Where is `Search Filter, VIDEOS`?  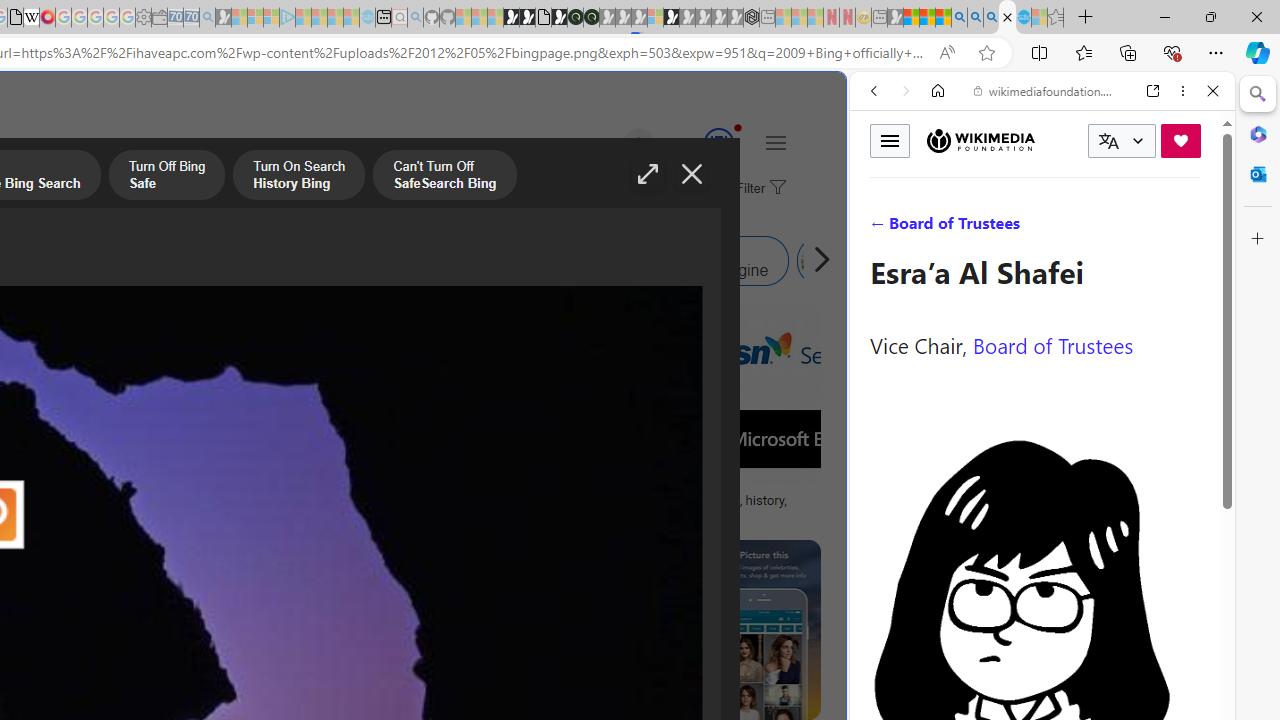
Search Filter, VIDEOS is located at coordinates (1006, 228).